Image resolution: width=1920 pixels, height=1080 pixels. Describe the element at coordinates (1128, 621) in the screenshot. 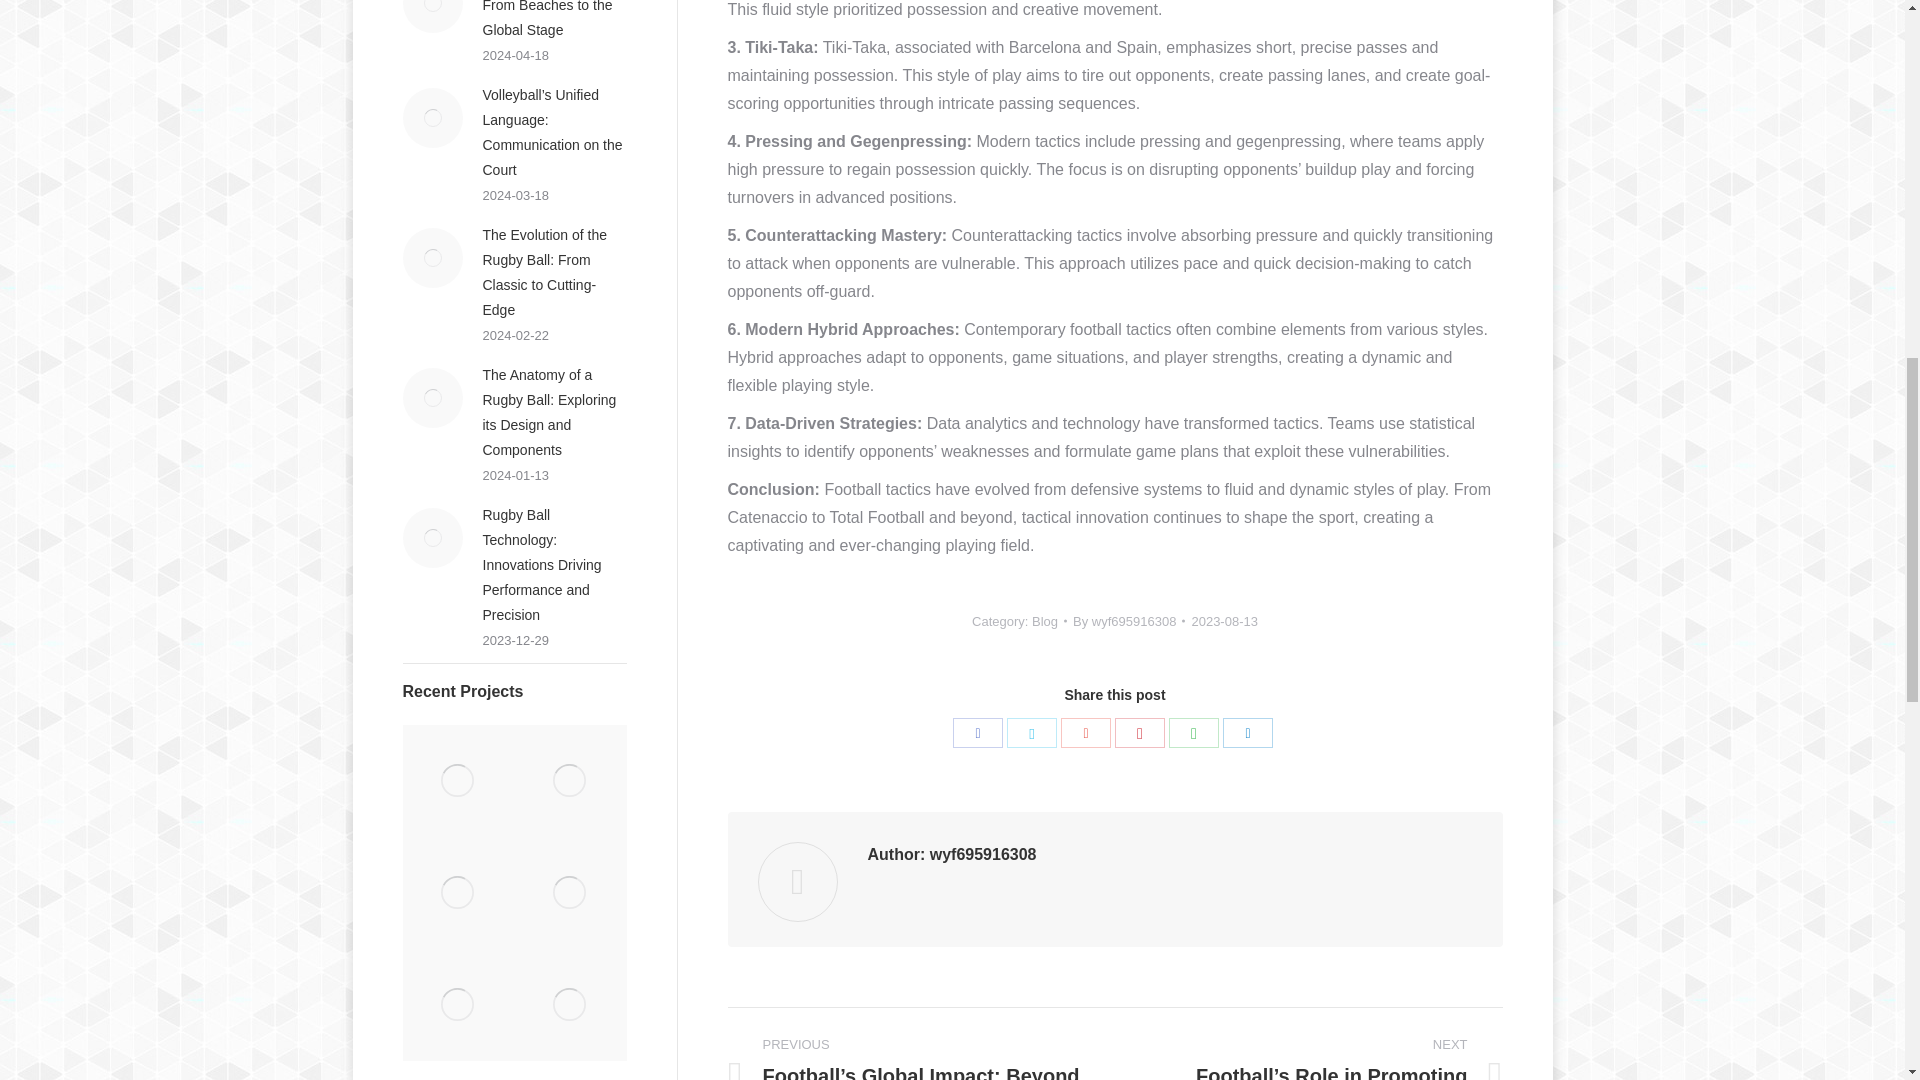

I see `View all posts by wyf695916308` at that location.